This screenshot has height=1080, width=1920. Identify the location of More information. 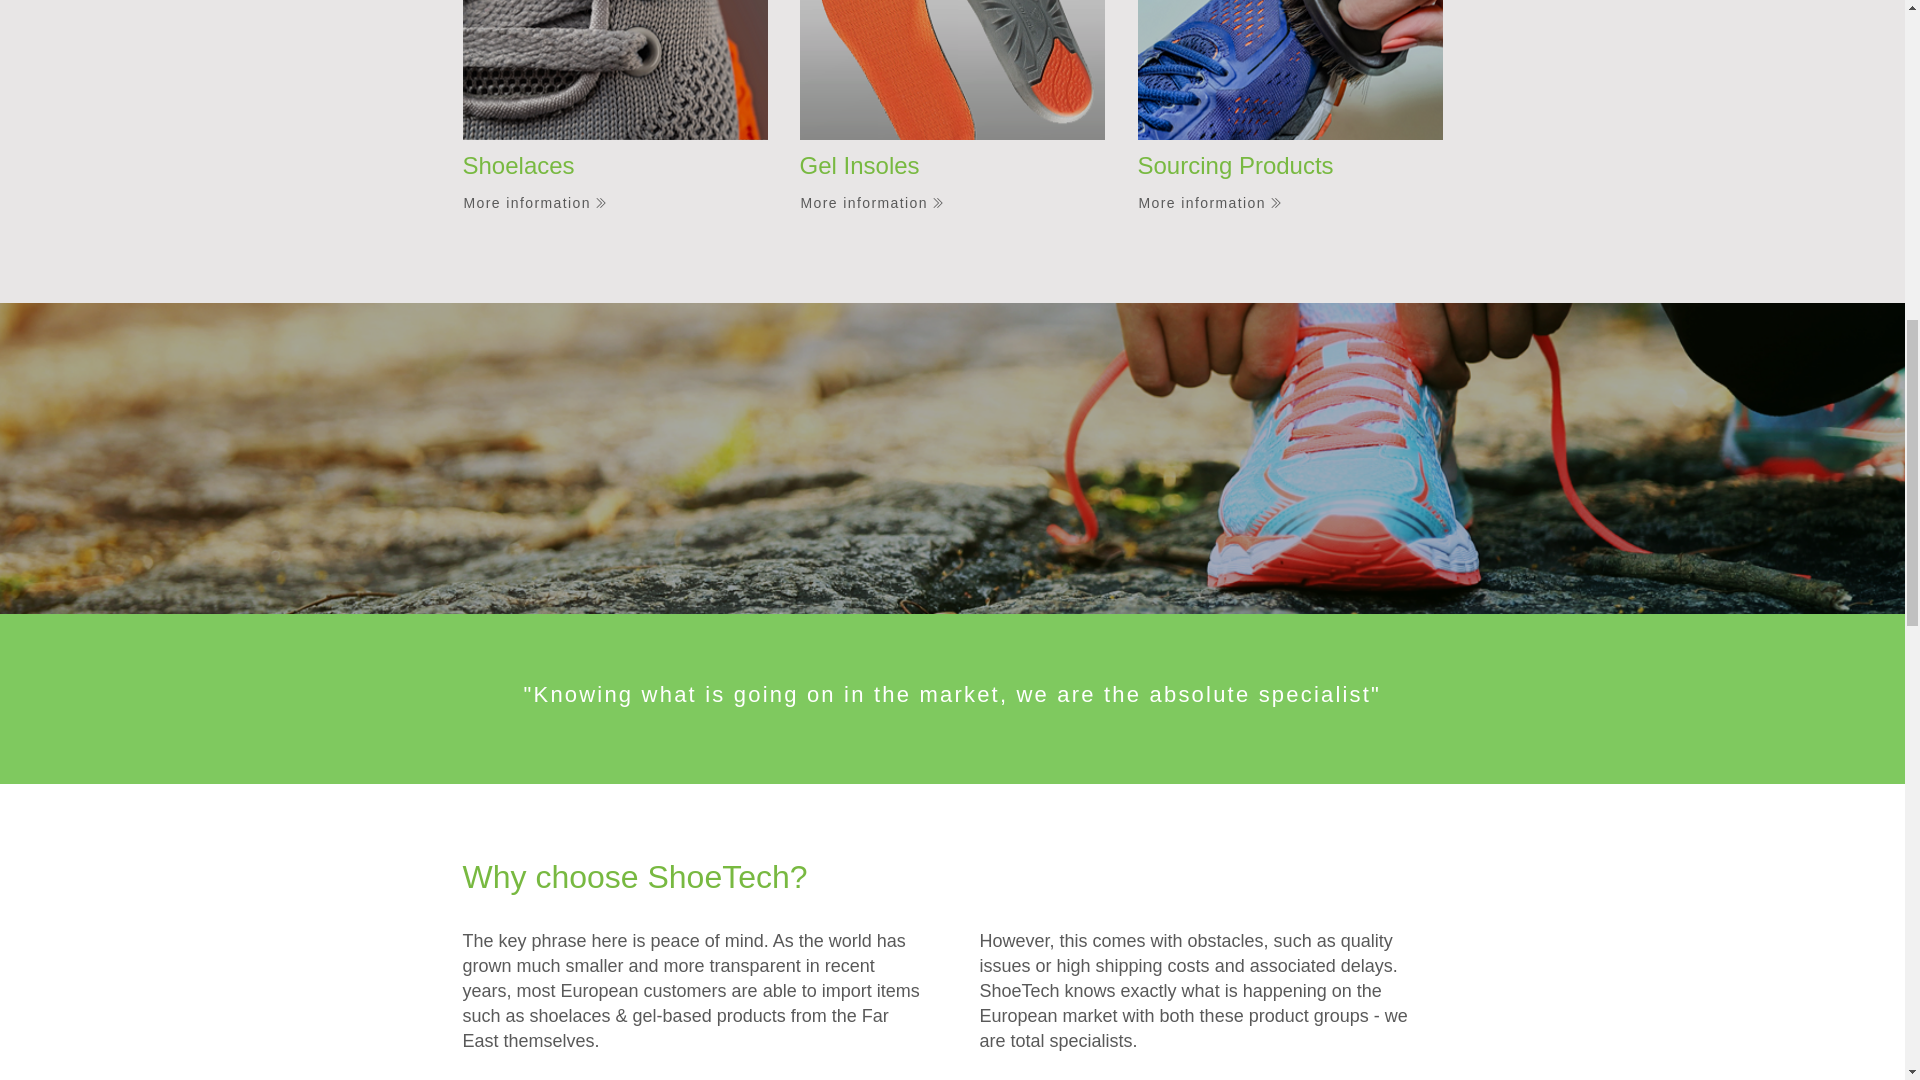
(548, 202).